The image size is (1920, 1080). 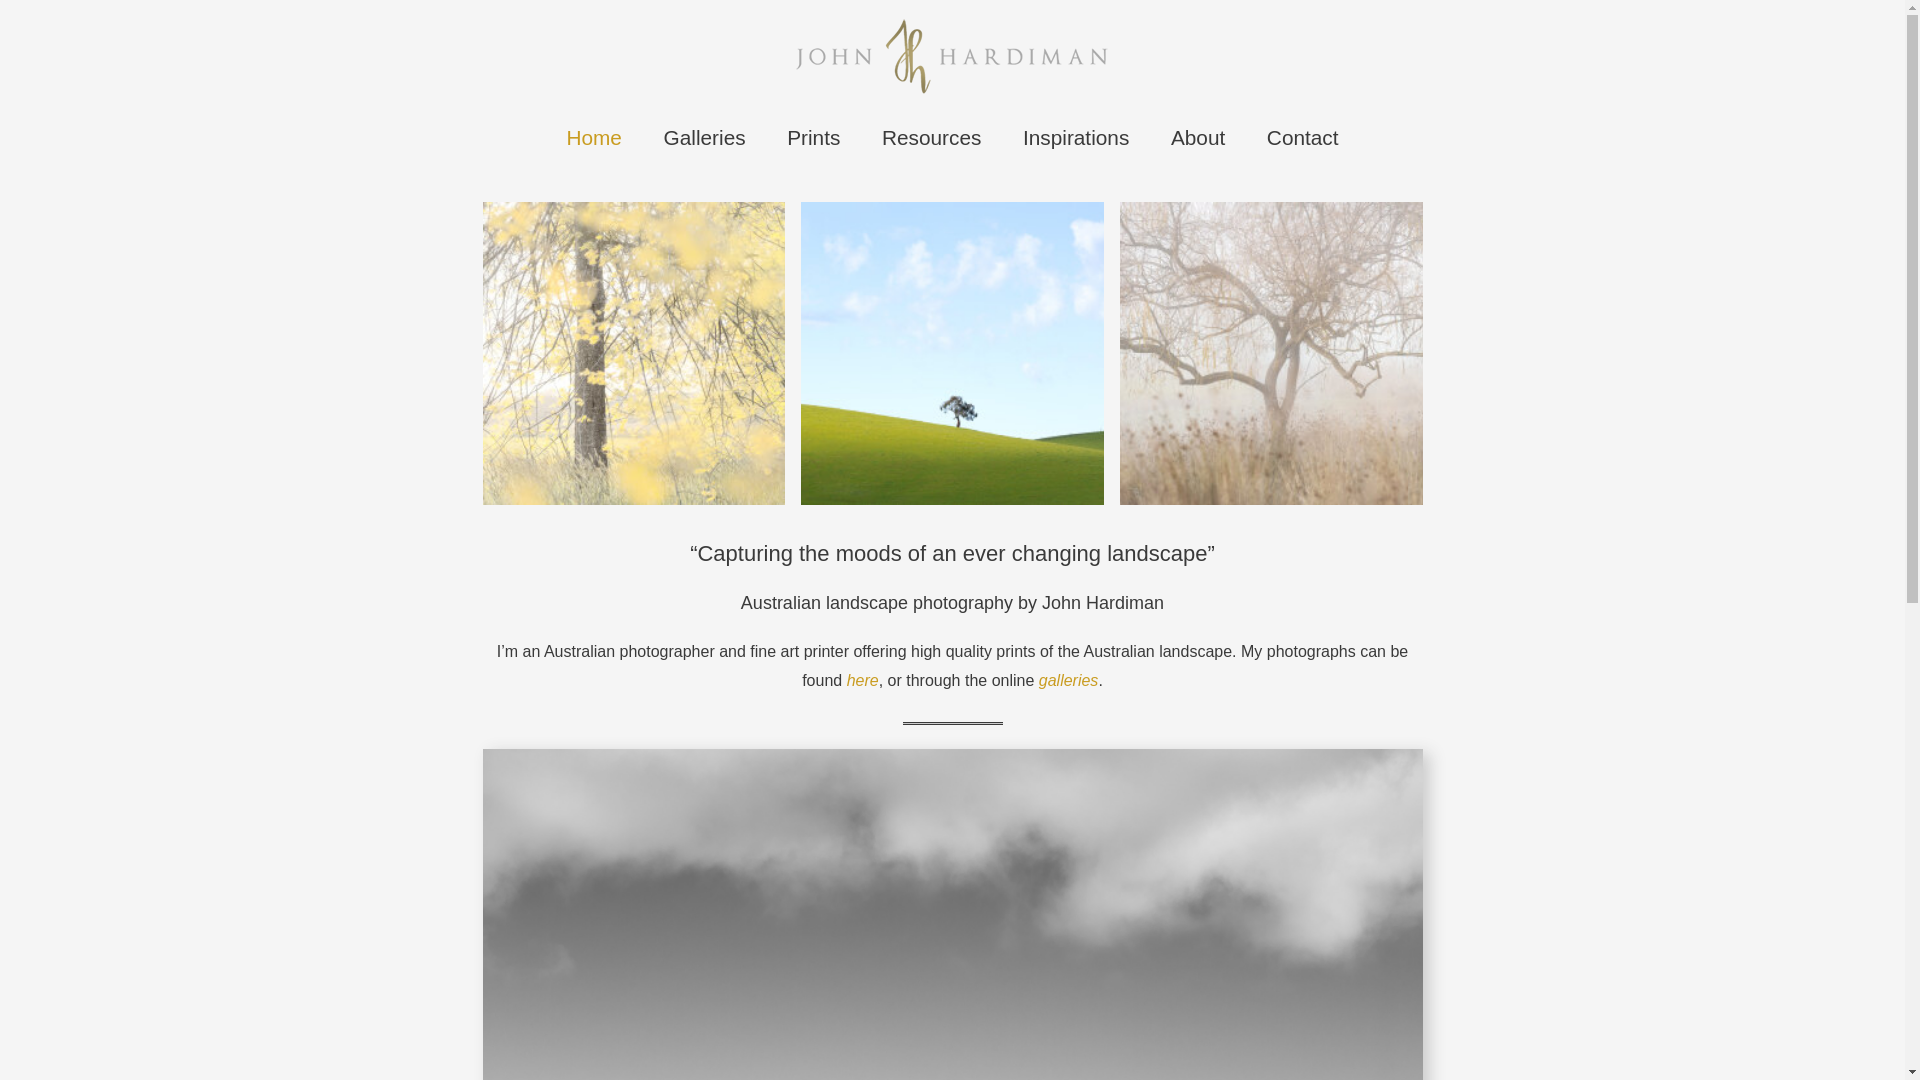 What do you see at coordinates (1069, 680) in the screenshot?
I see `galleries` at bounding box center [1069, 680].